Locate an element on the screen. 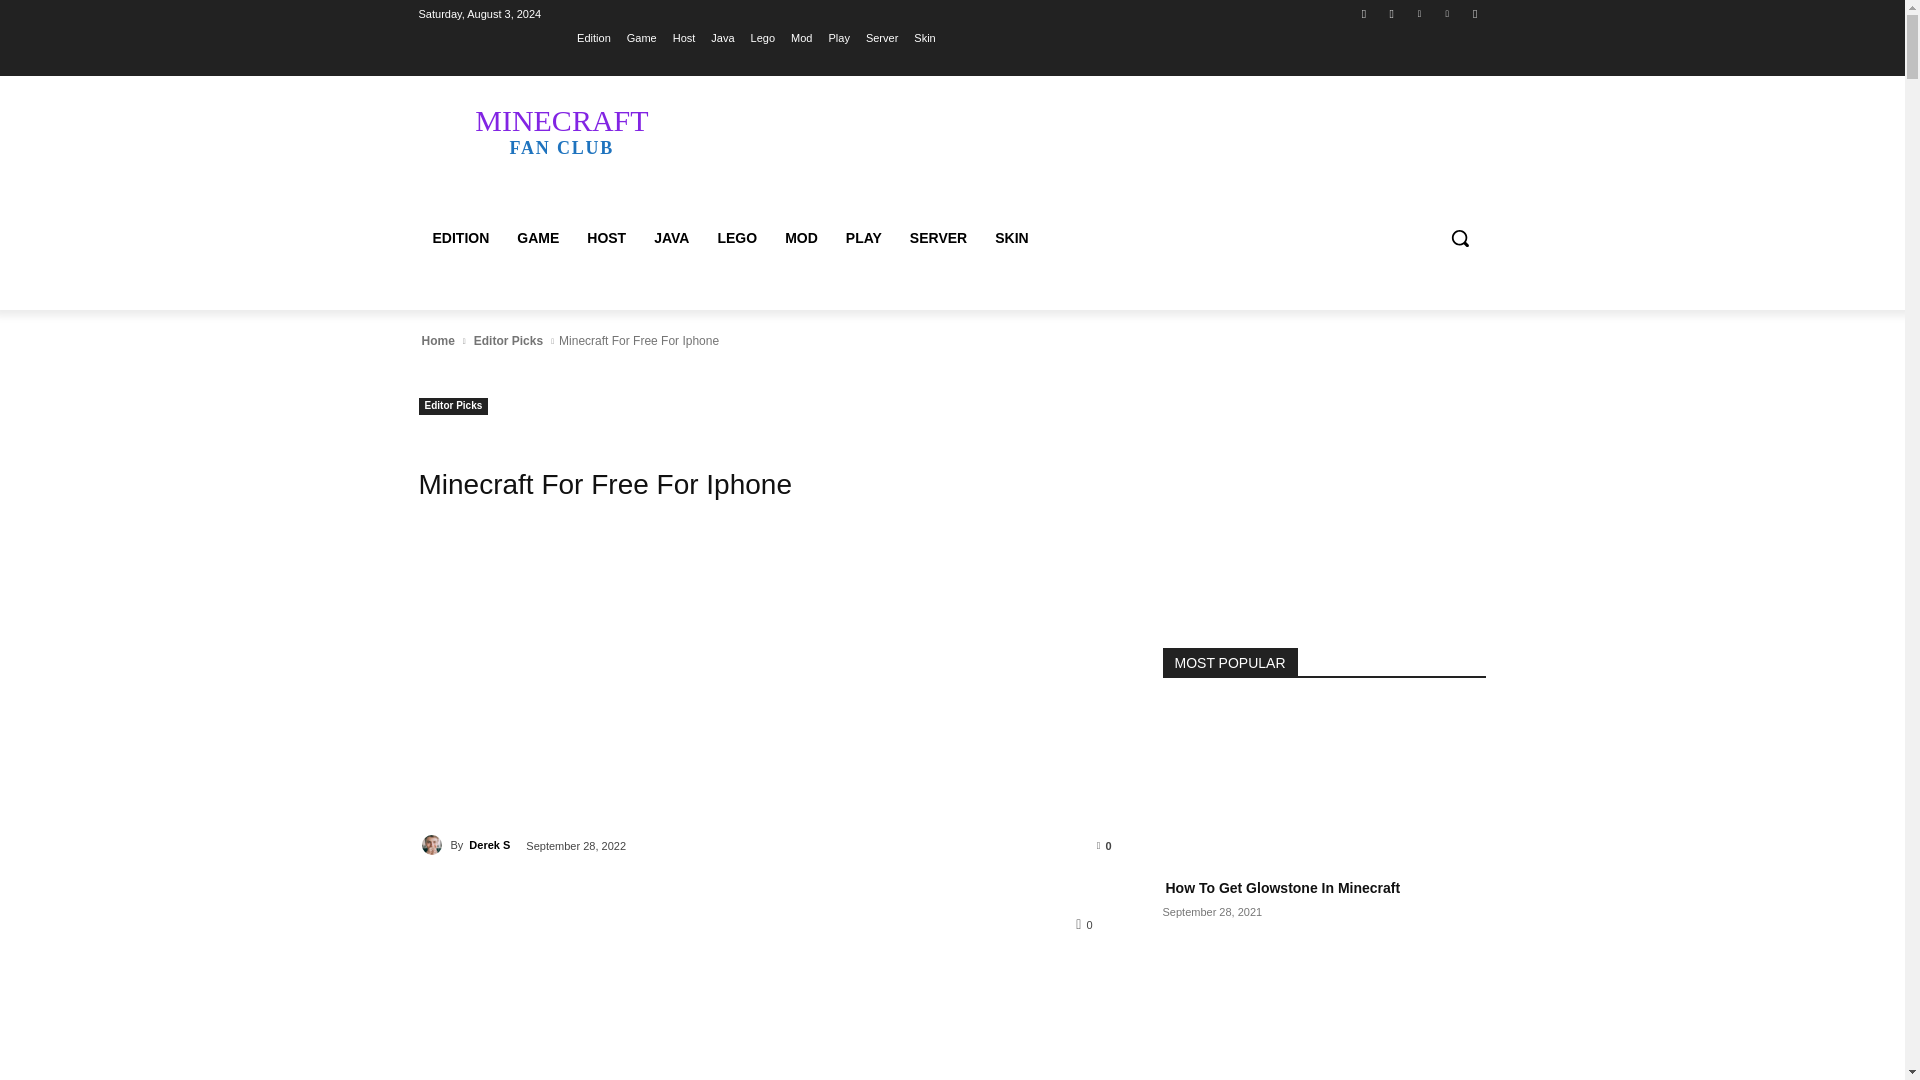 This screenshot has height=1080, width=1920. GAME is located at coordinates (606, 238).